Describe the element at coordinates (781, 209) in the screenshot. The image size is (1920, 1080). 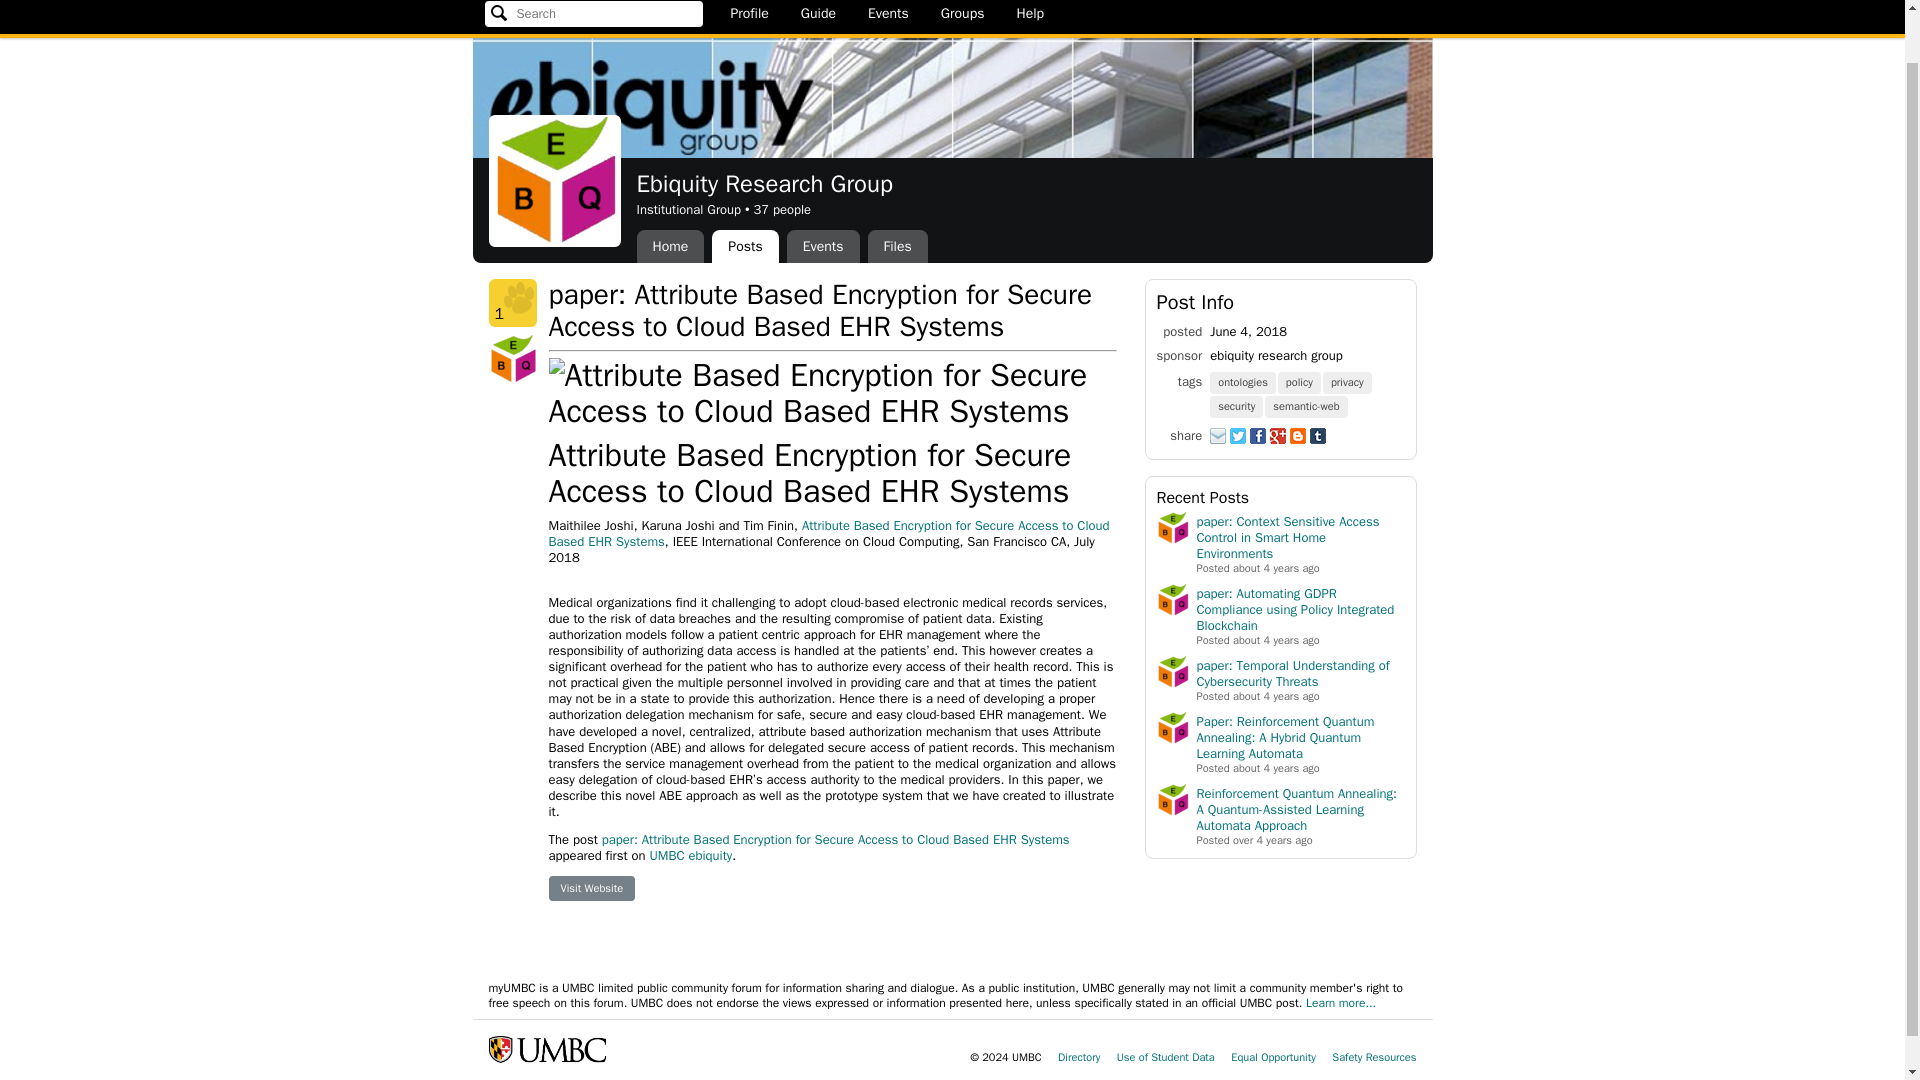
I see `37 people` at that location.